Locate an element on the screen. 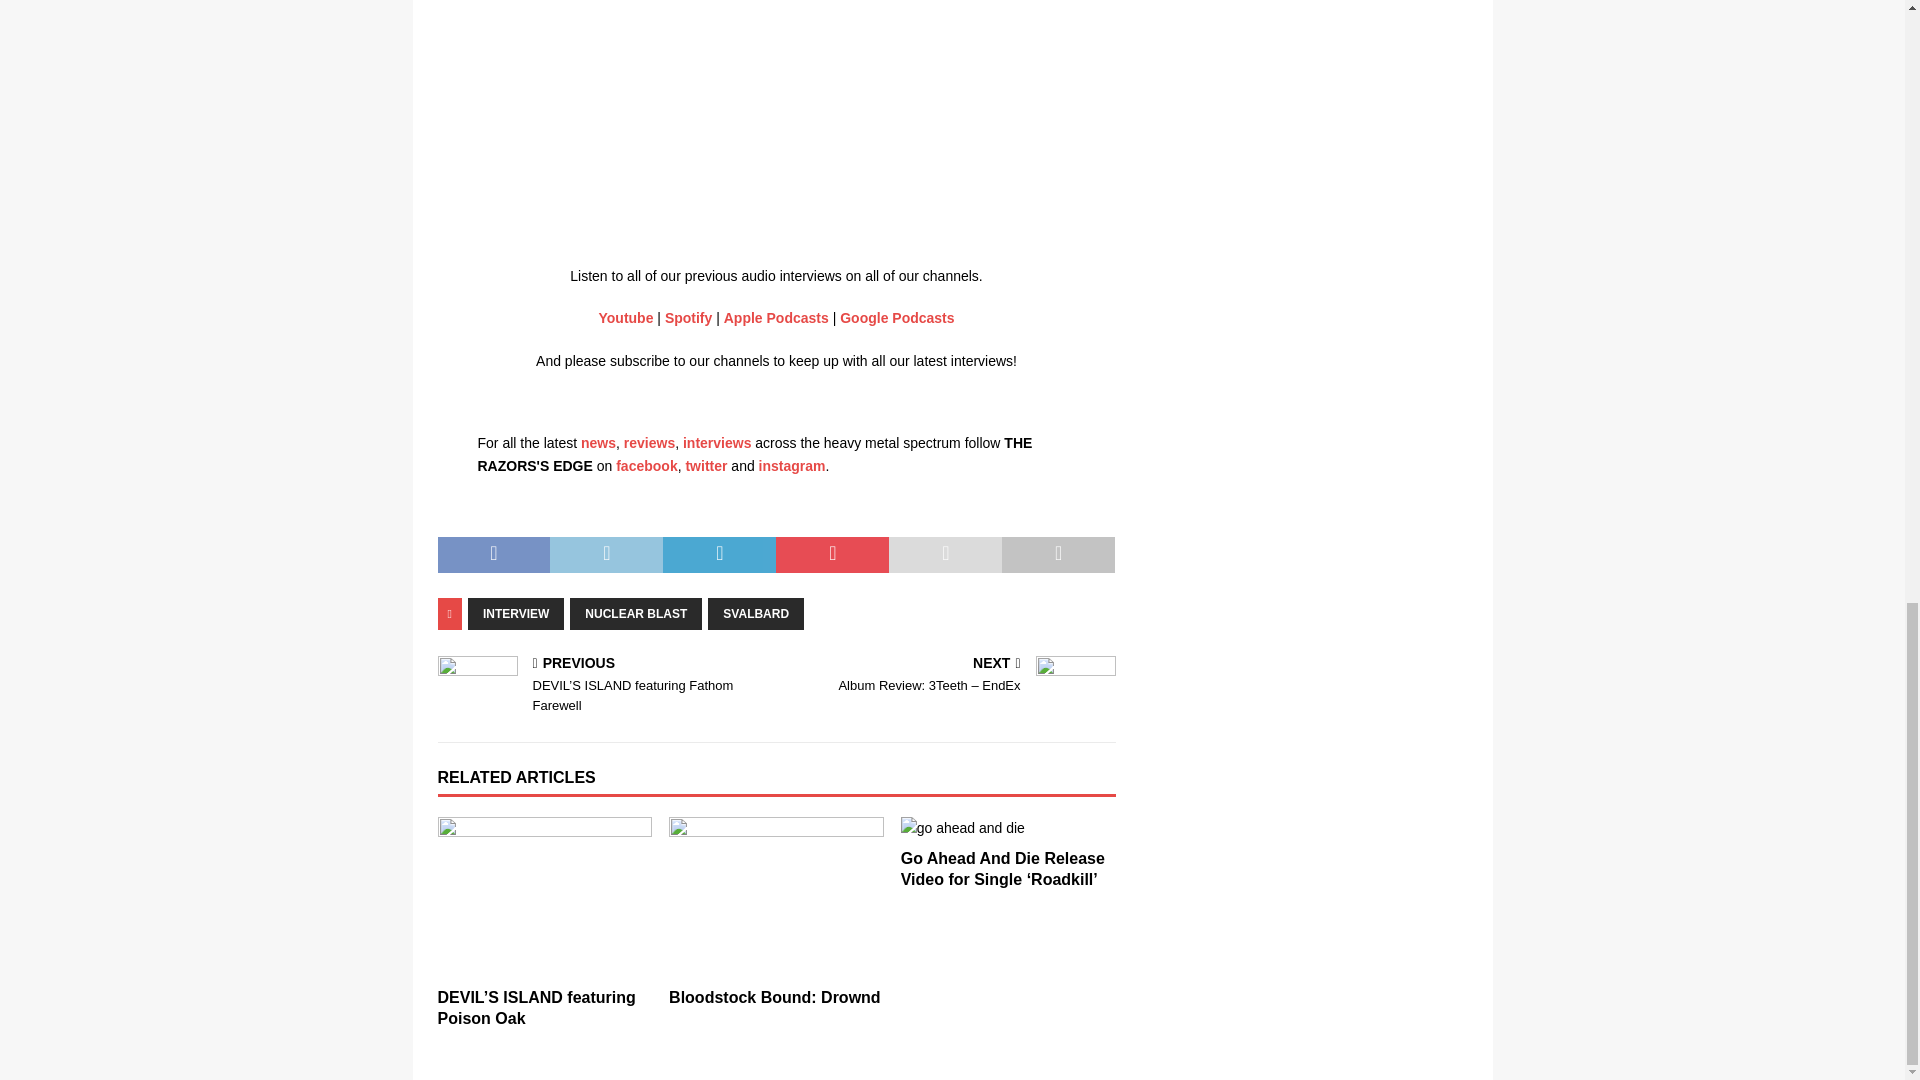 The width and height of the screenshot is (1920, 1080). news is located at coordinates (598, 443).